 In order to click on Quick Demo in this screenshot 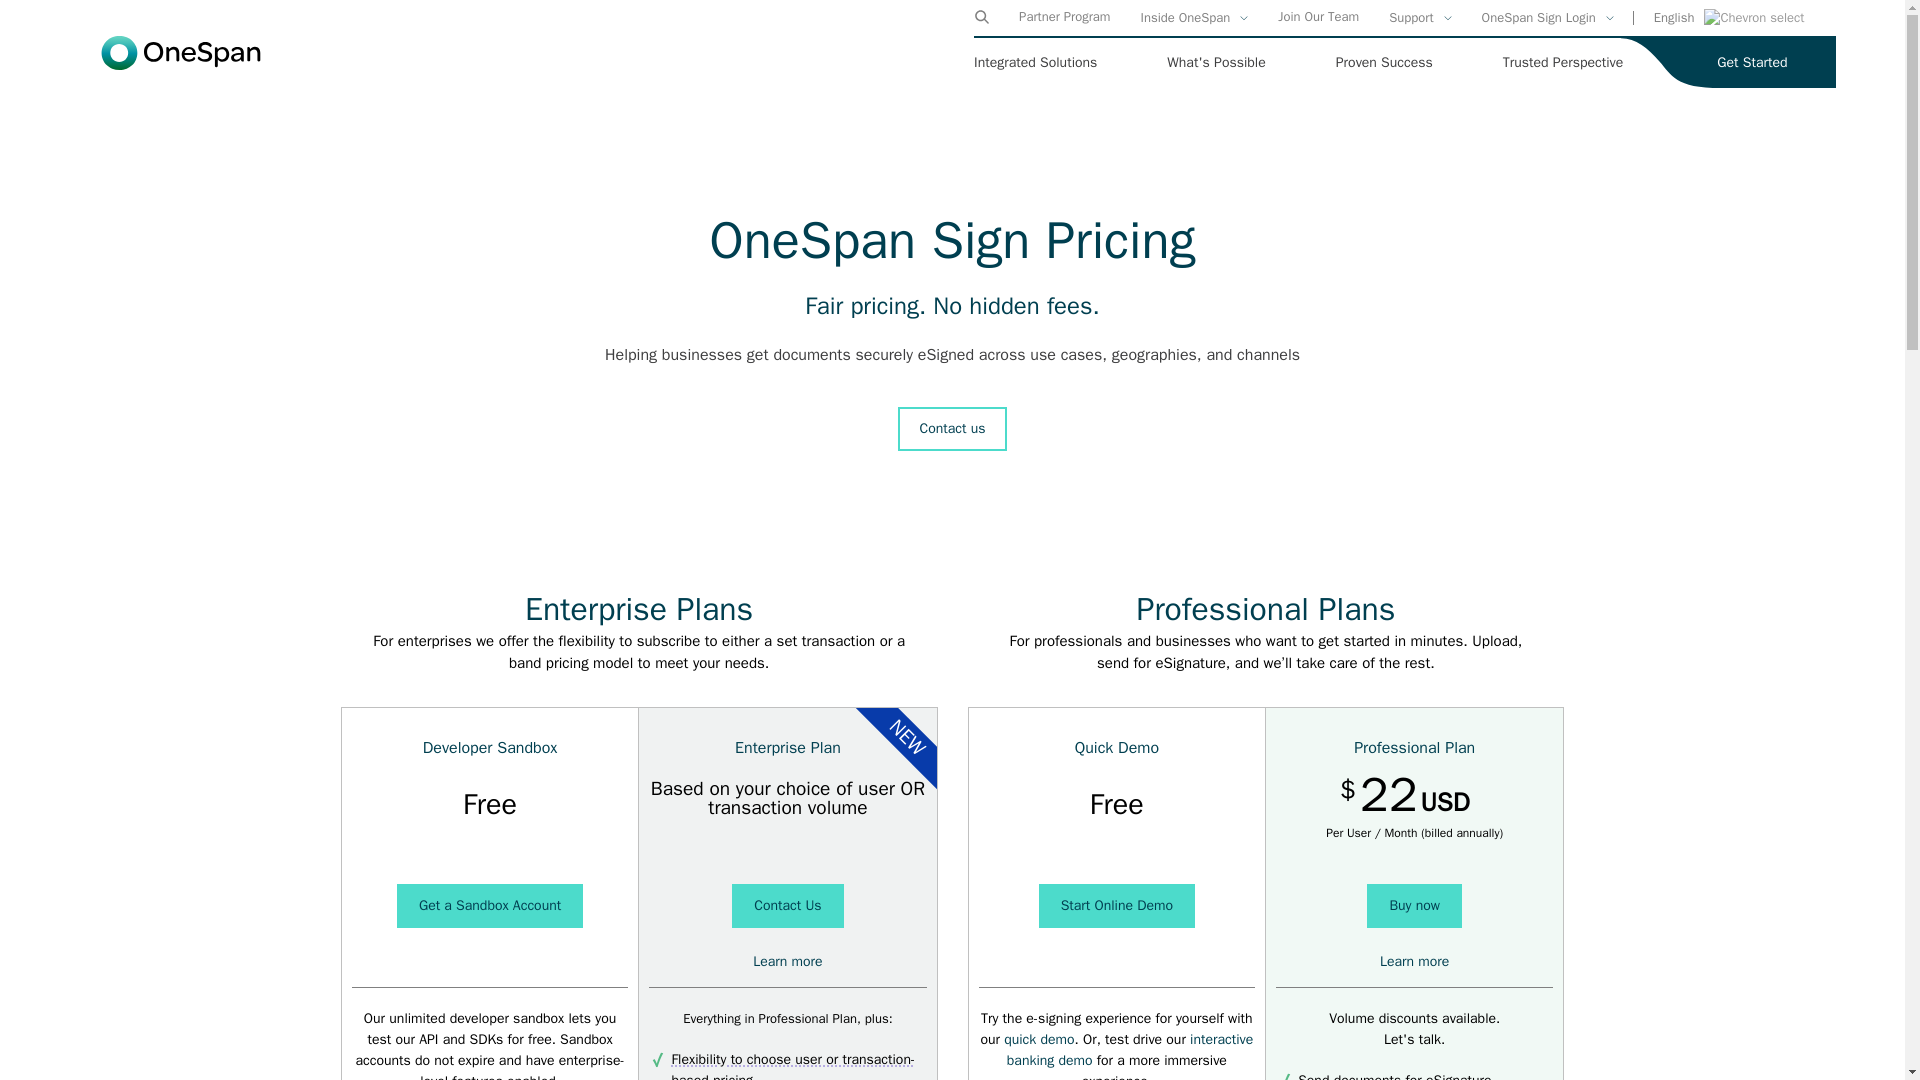, I will do `click(1038, 1039)`.